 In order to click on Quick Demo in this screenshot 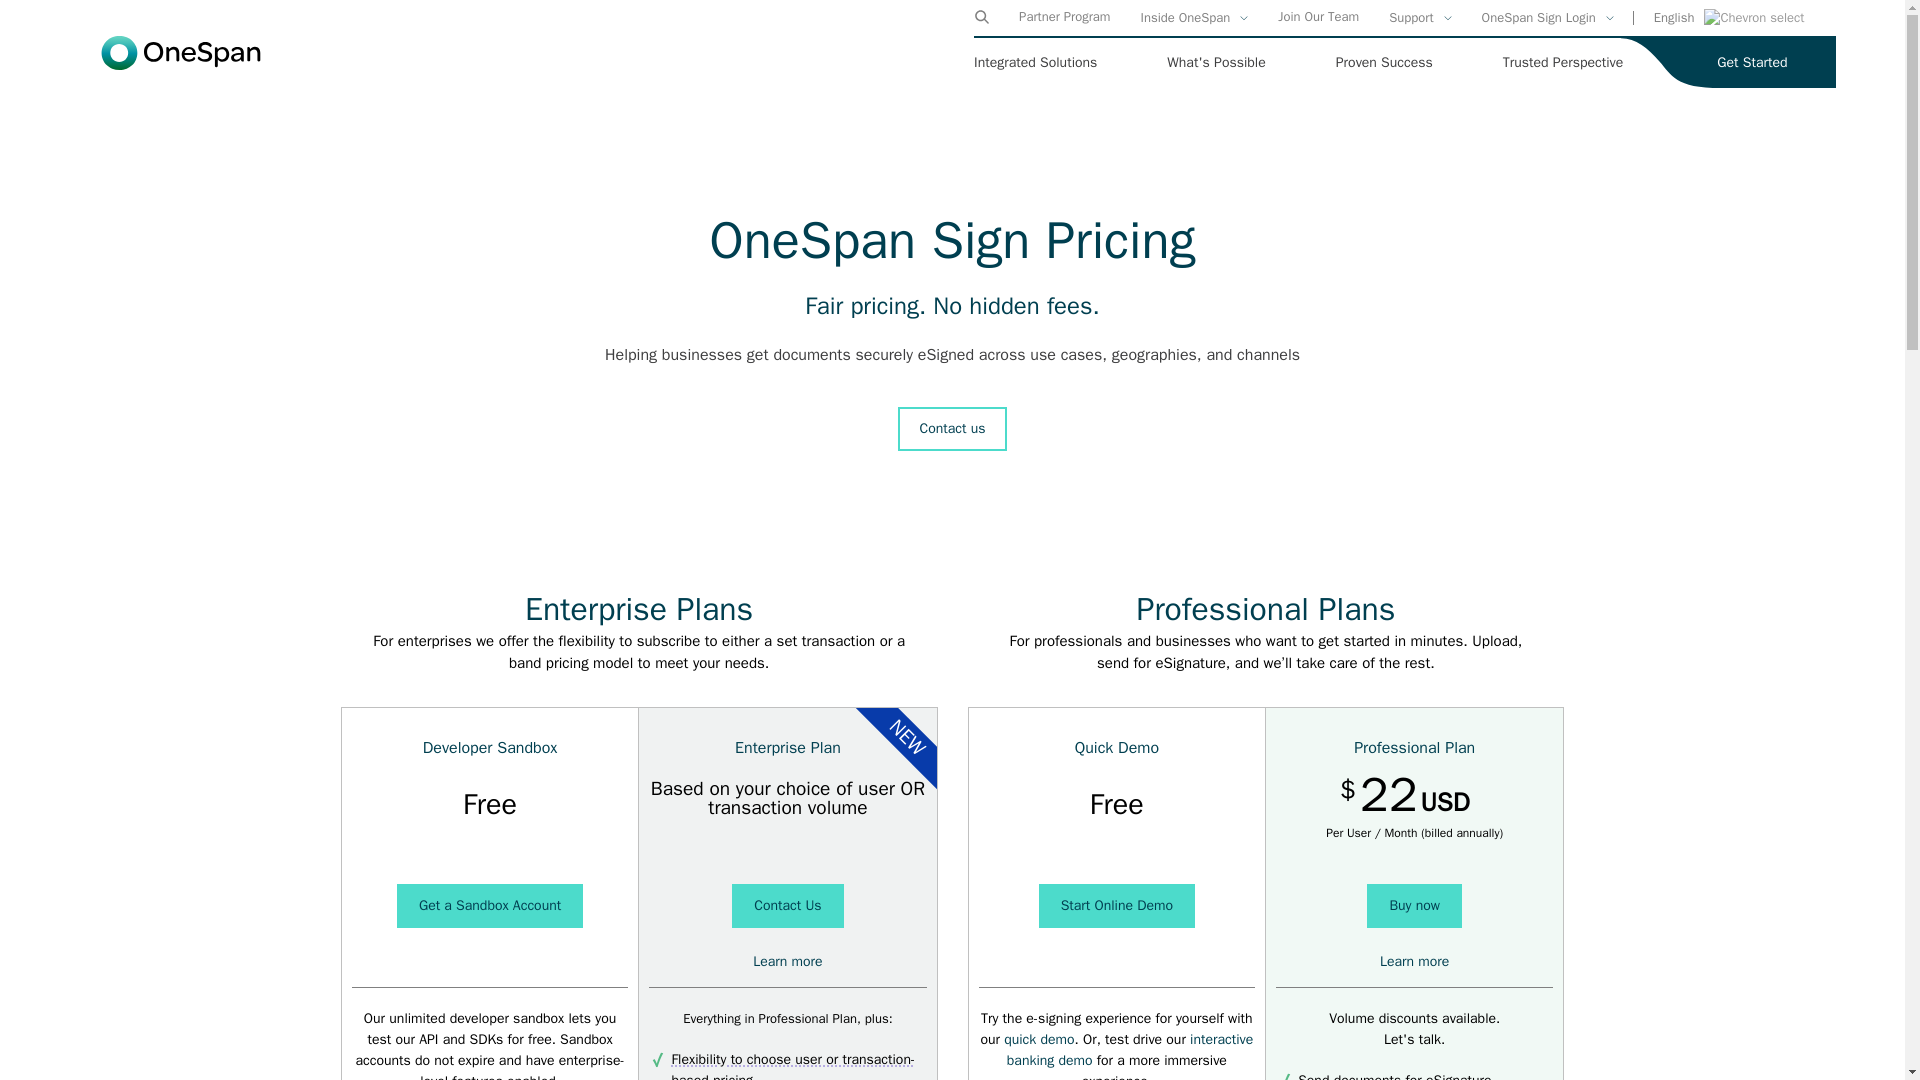, I will do `click(1038, 1039)`.